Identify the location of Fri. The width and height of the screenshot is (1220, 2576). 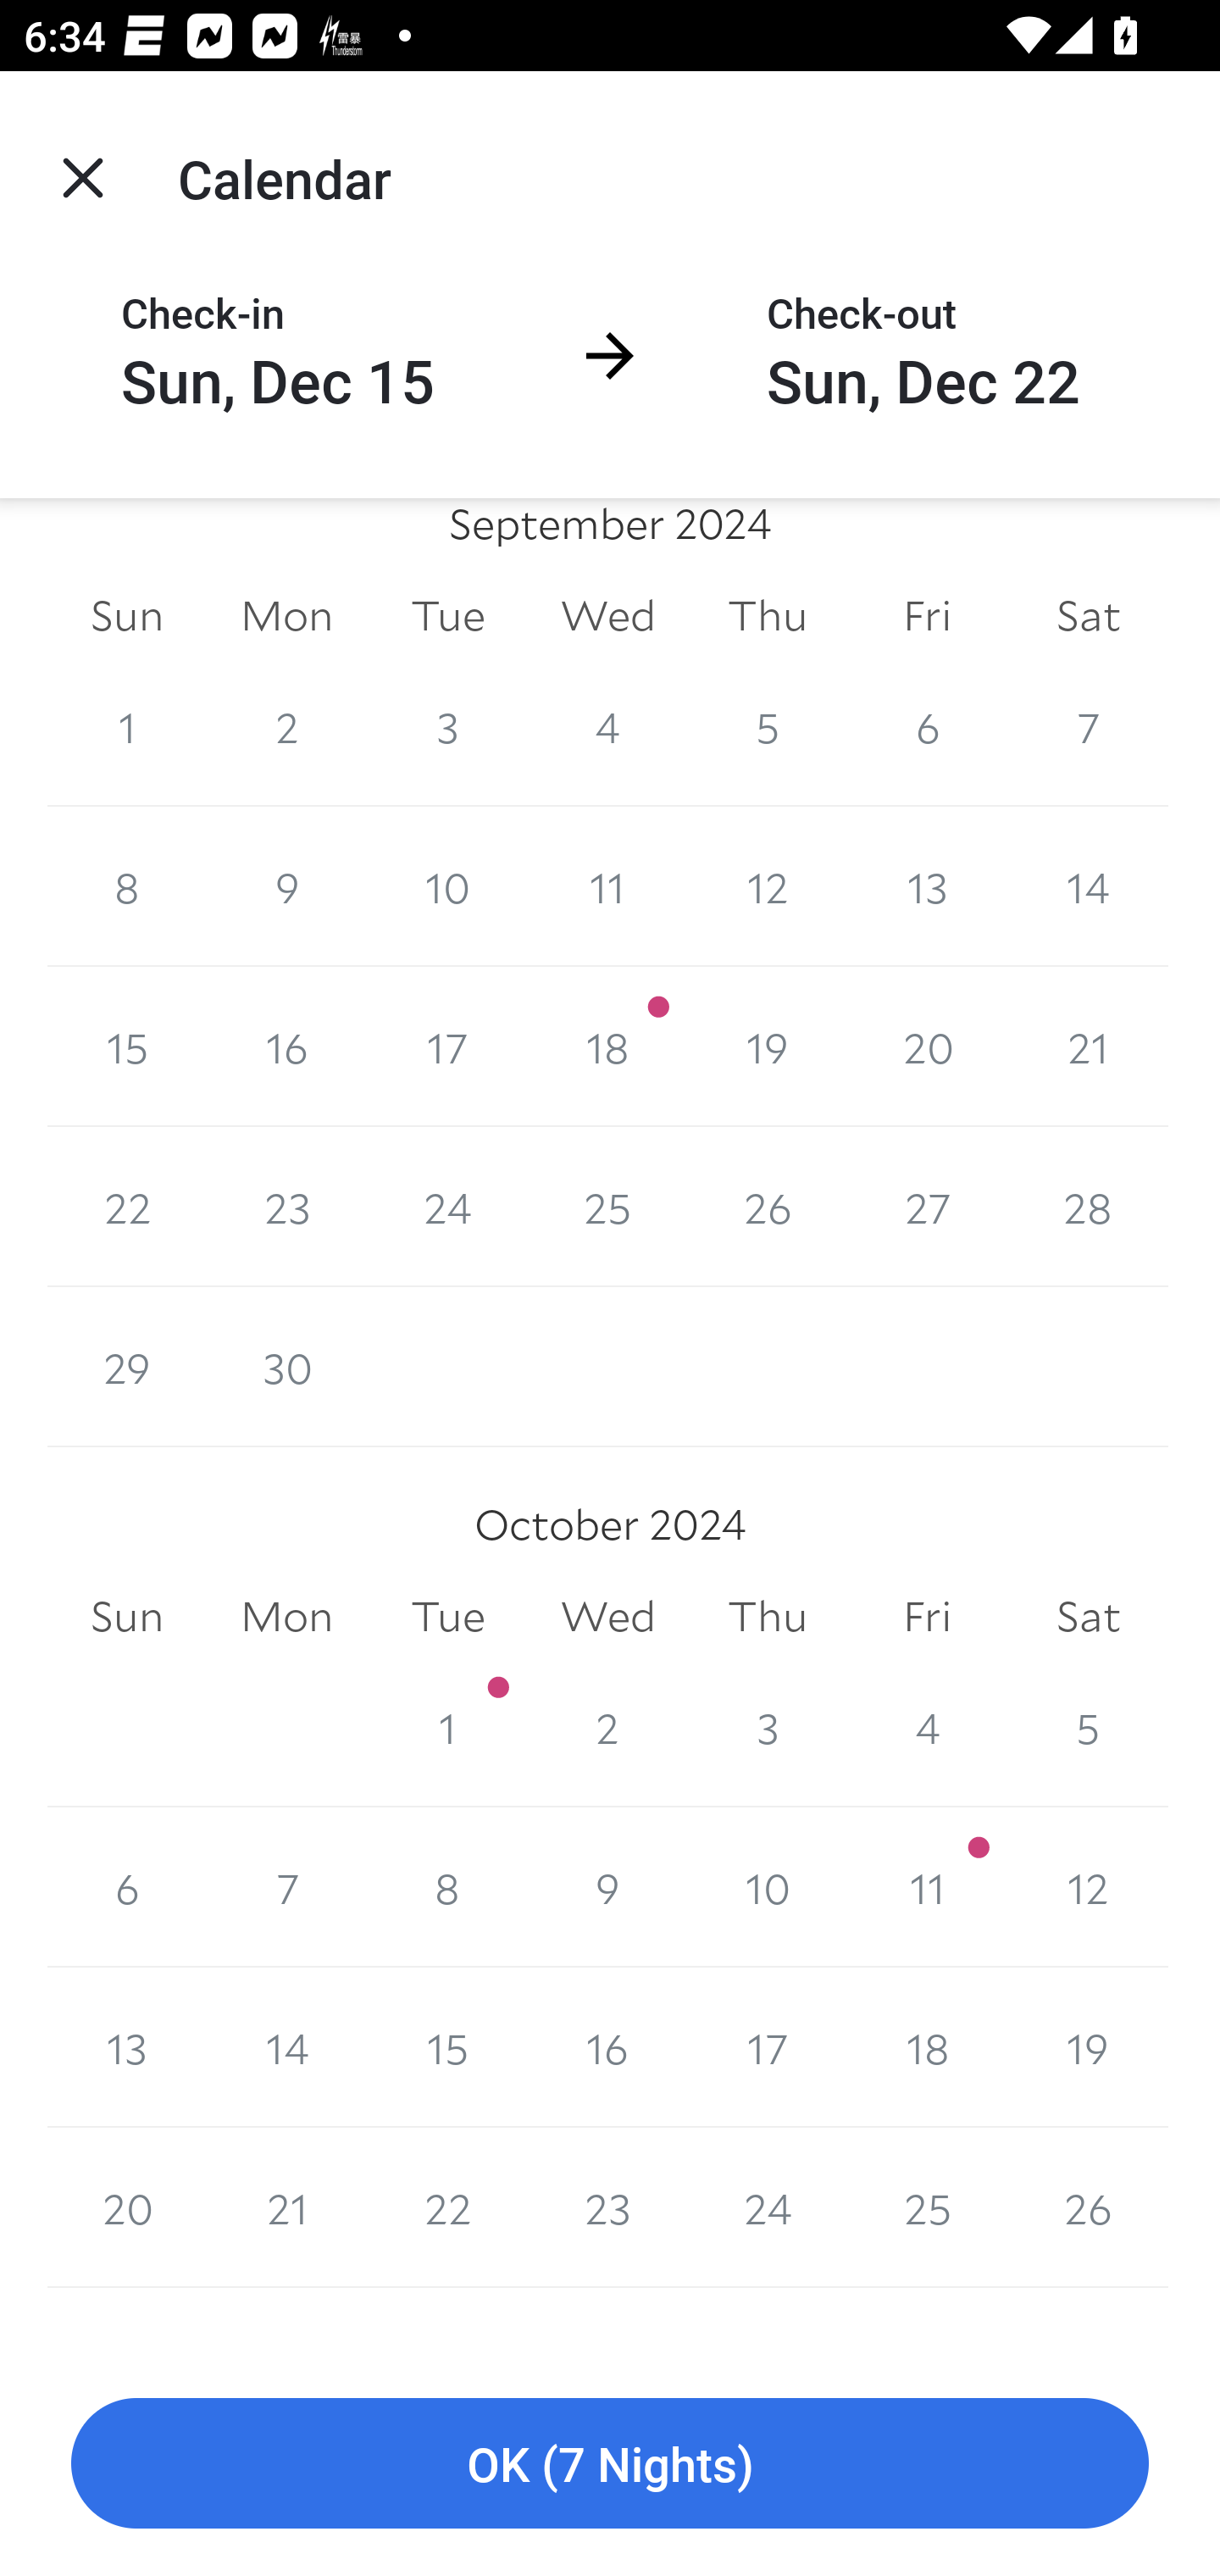
(927, 1616).